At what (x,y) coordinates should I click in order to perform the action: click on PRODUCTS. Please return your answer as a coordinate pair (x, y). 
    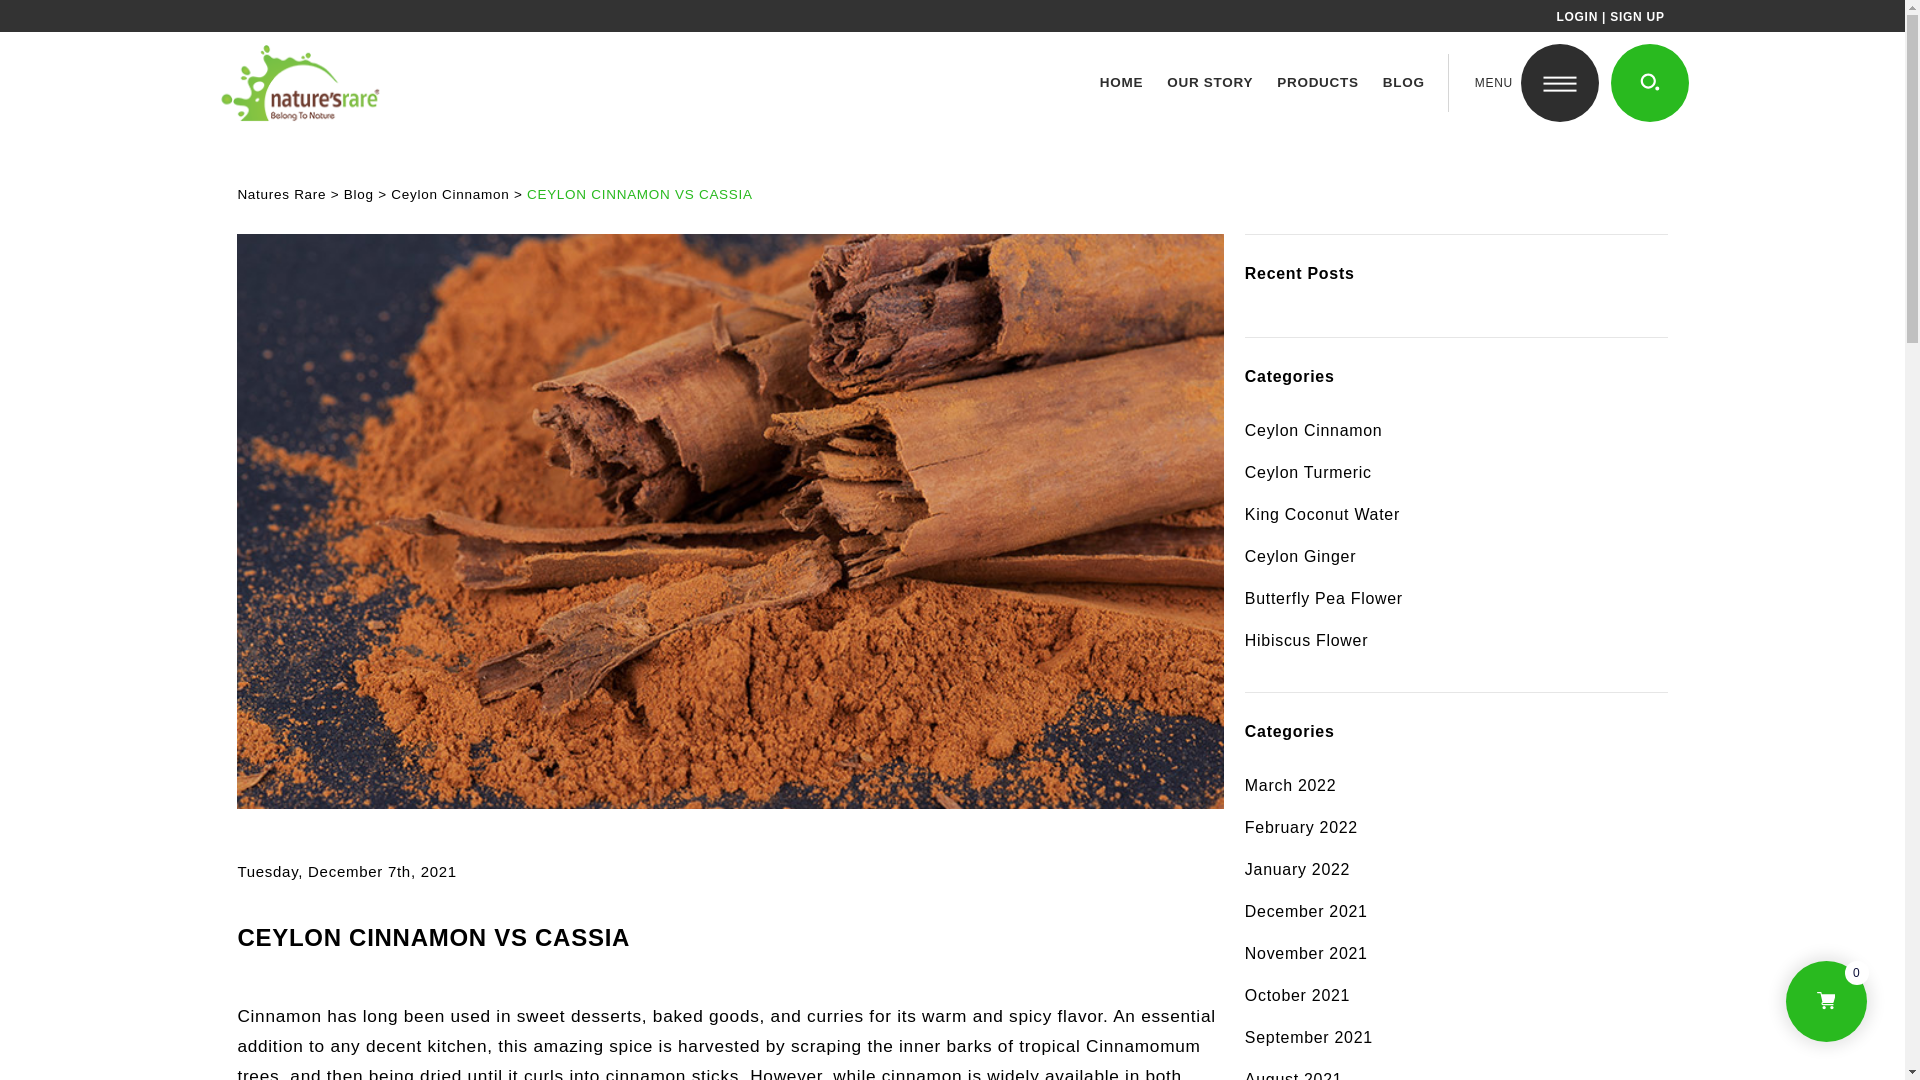
    Looking at the image, I should click on (1318, 82).